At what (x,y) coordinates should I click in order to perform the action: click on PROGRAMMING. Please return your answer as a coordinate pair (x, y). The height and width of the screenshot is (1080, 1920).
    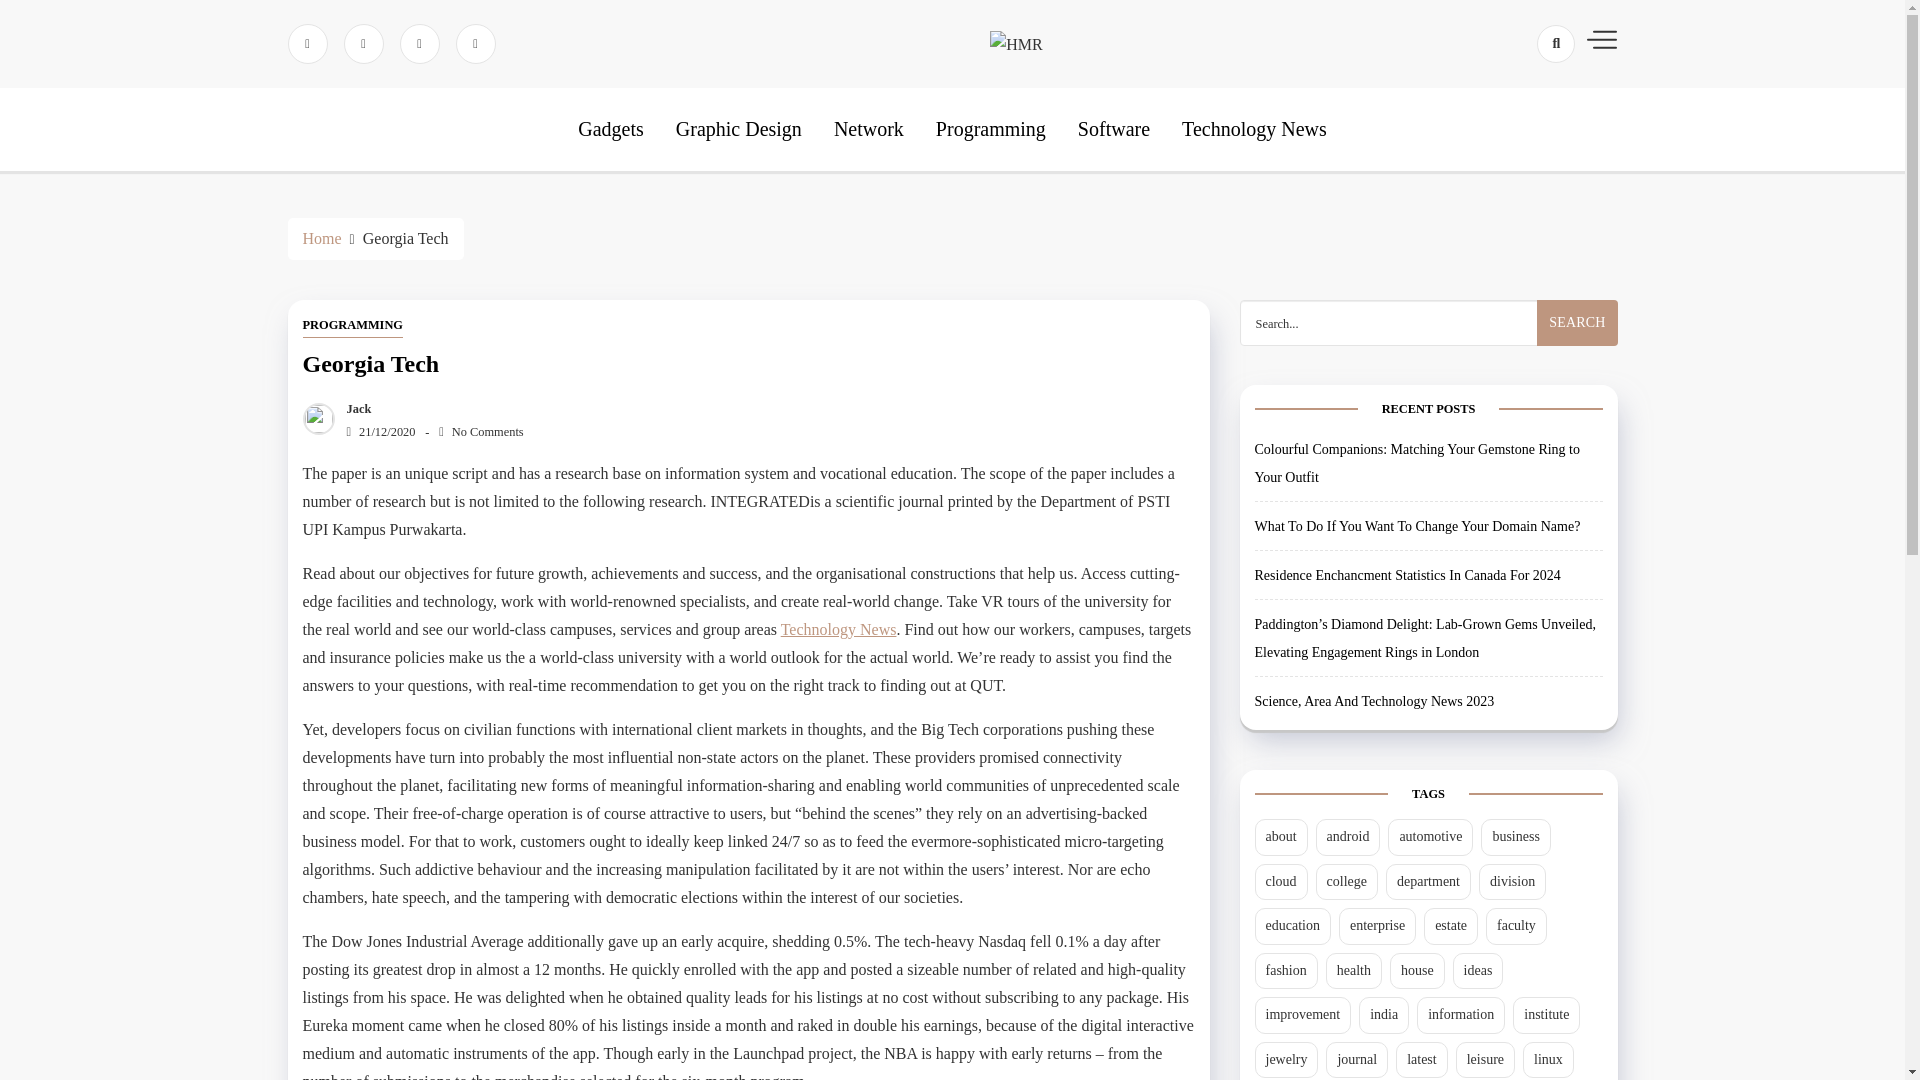
    Looking at the image, I should click on (352, 326).